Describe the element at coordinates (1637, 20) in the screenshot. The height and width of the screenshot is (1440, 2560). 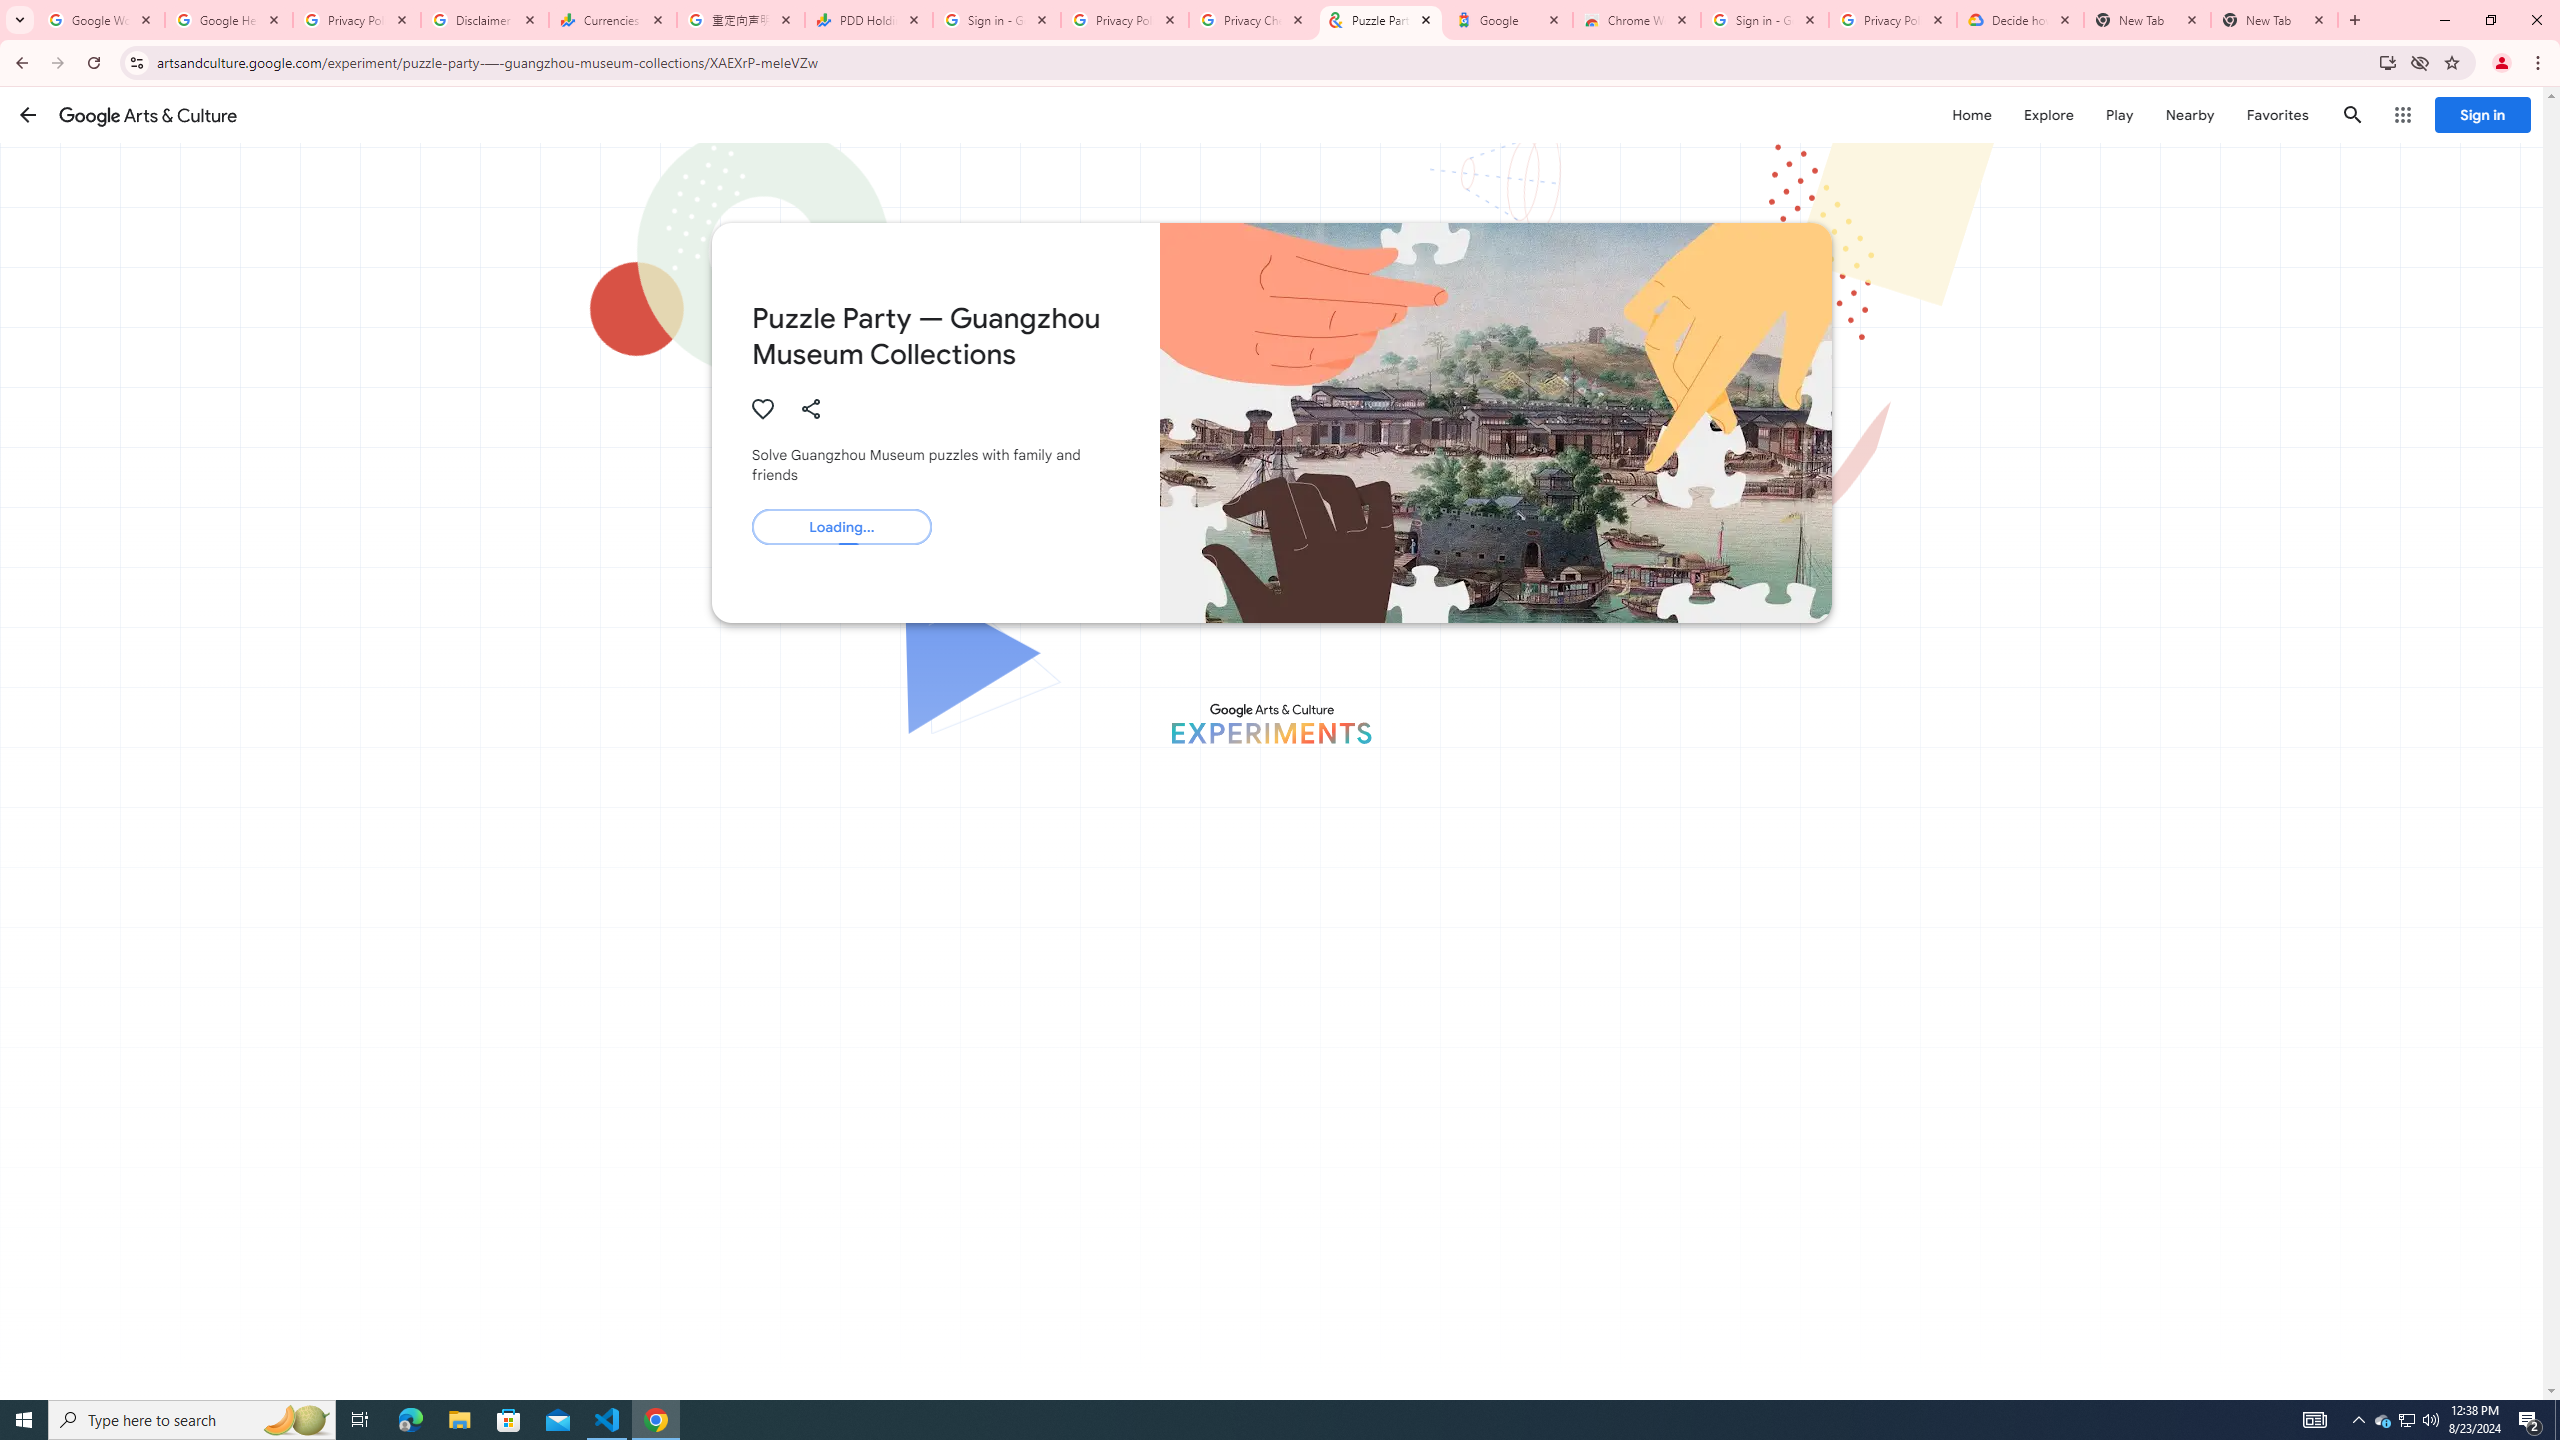
I see `Chrome Web Store - Color themes by Chrome` at that location.